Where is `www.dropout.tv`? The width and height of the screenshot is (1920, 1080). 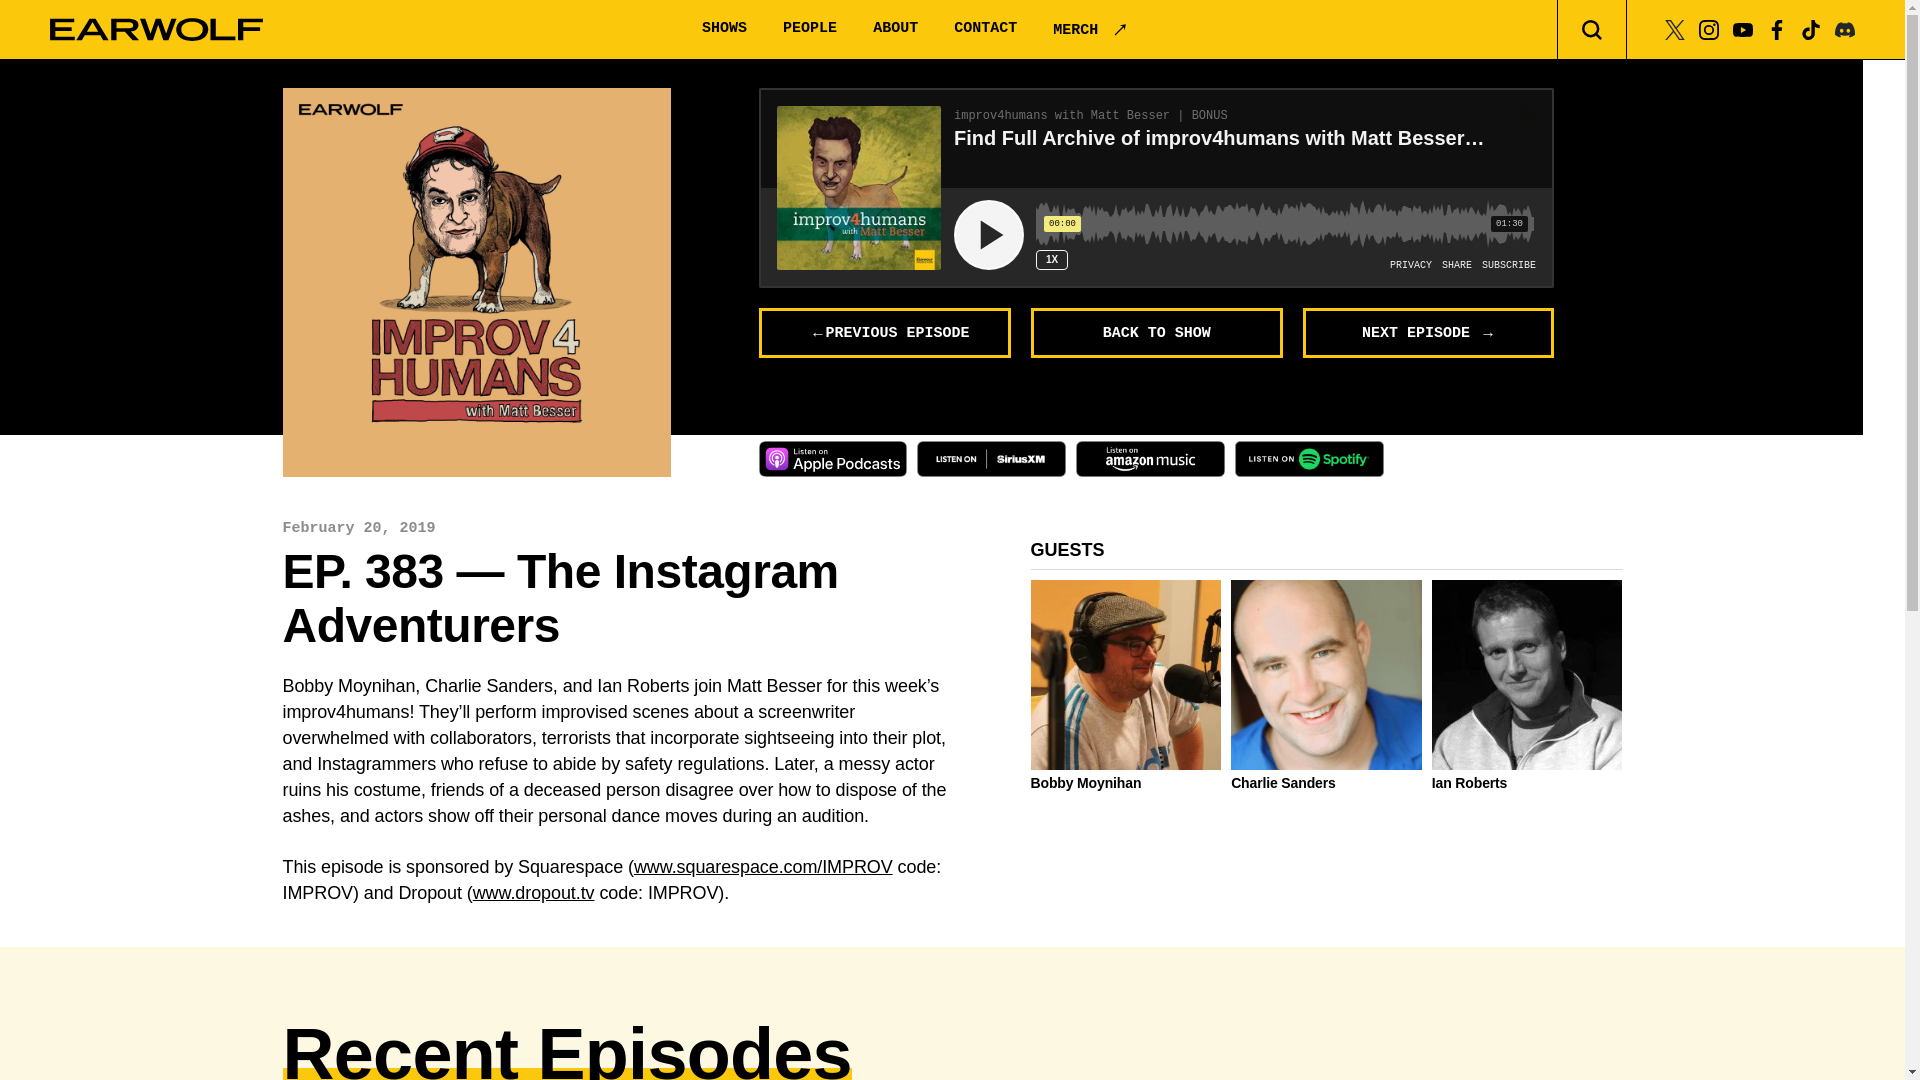
www.dropout.tv is located at coordinates (534, 892).